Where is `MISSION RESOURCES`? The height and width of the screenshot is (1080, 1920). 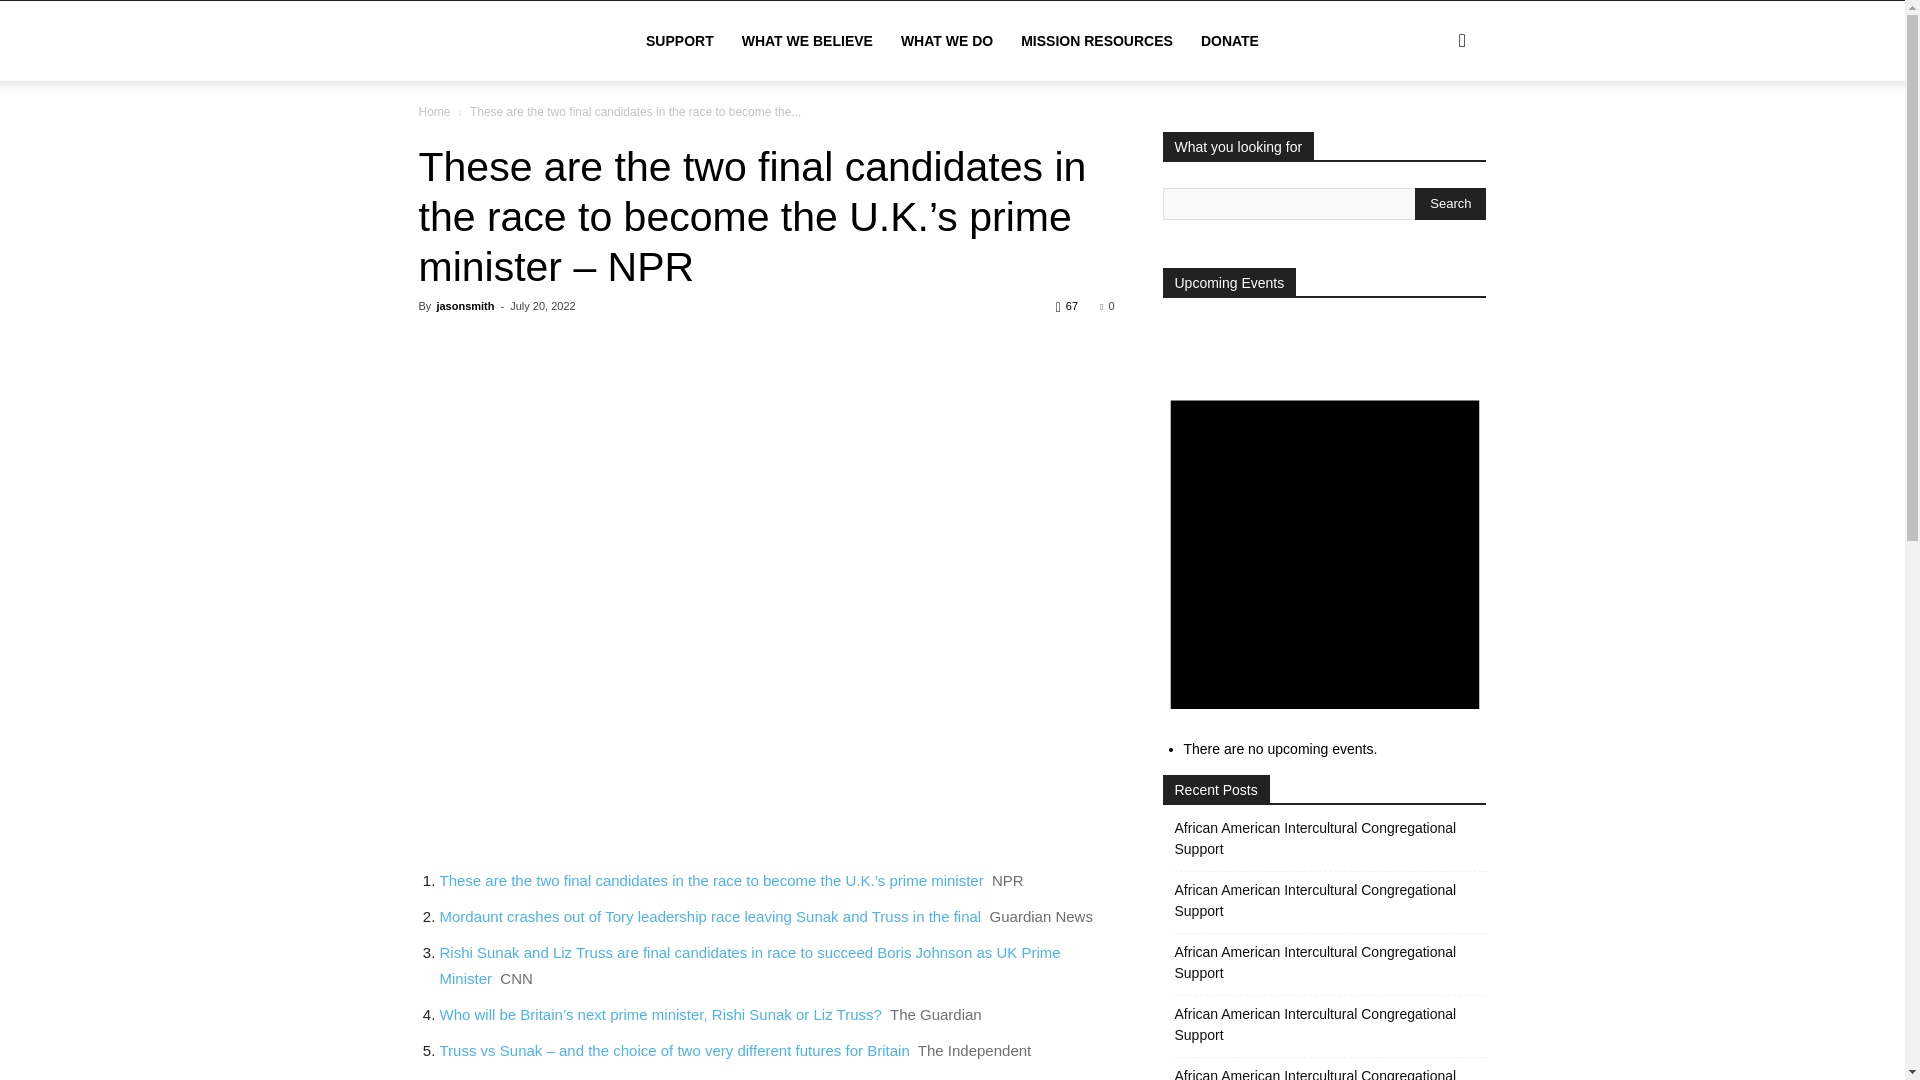 MISSION RESOURCES is located at coordinates (1096, 41).